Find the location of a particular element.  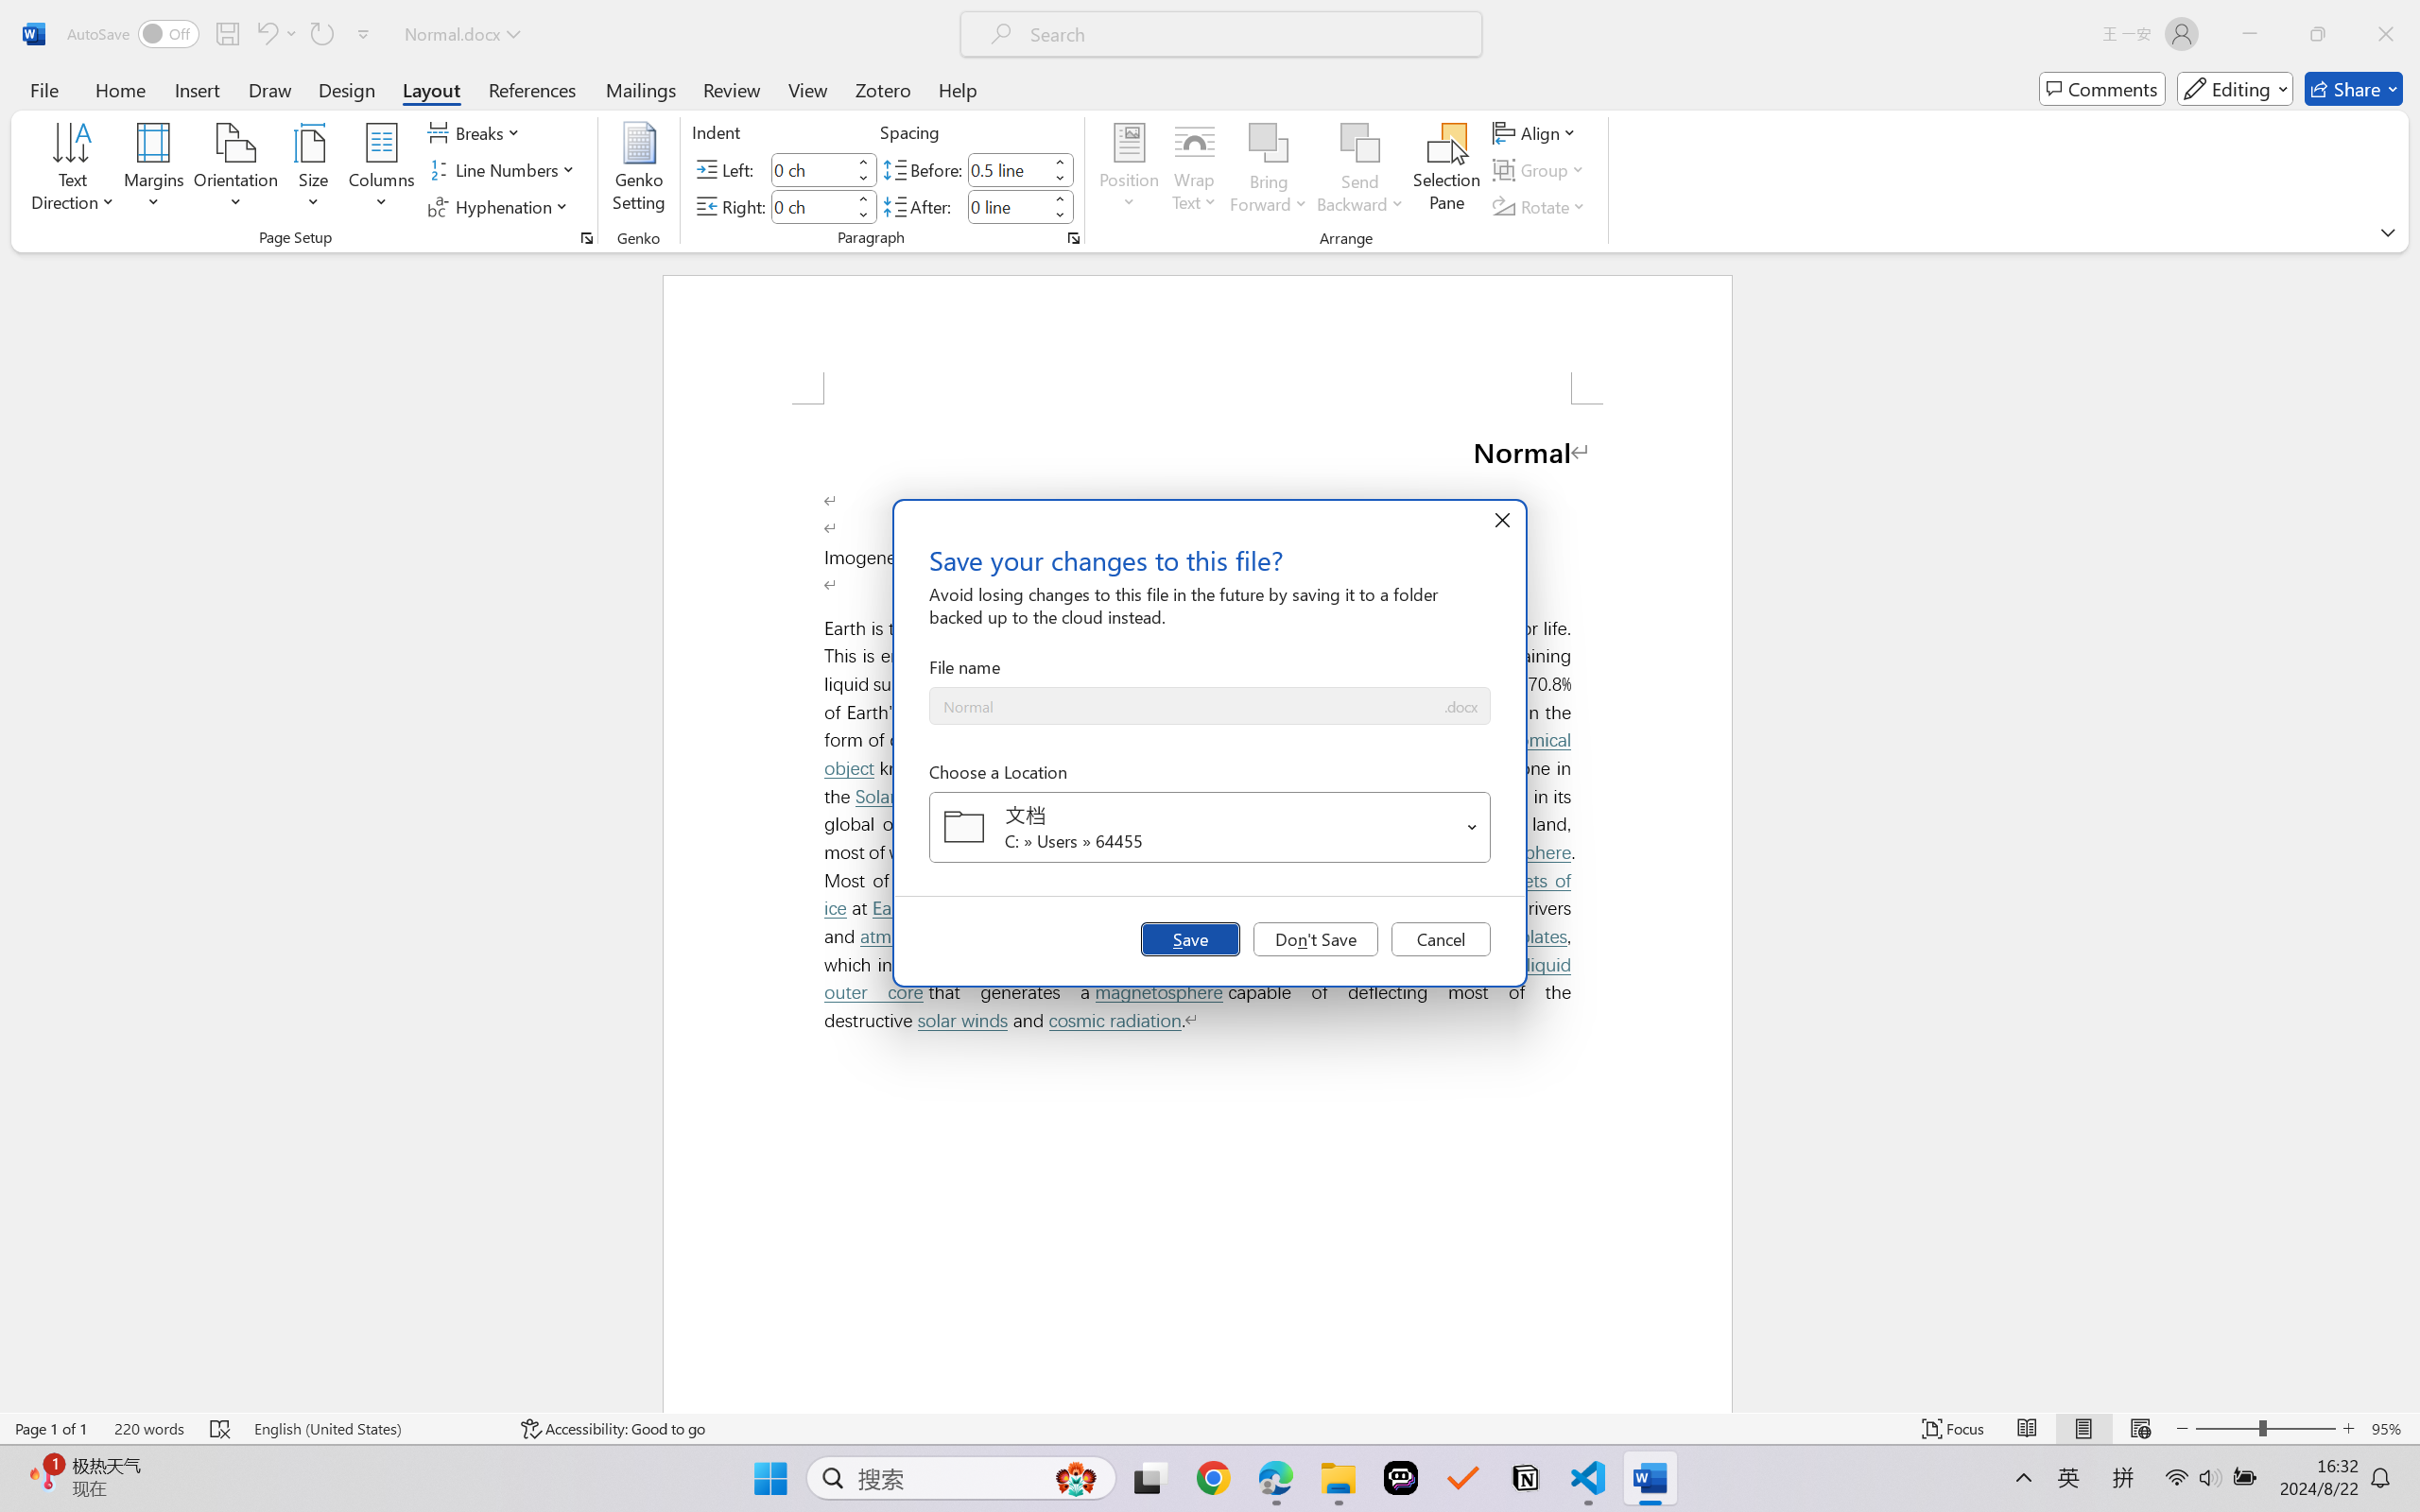

Save as type is located at coordinates (1460, 707).